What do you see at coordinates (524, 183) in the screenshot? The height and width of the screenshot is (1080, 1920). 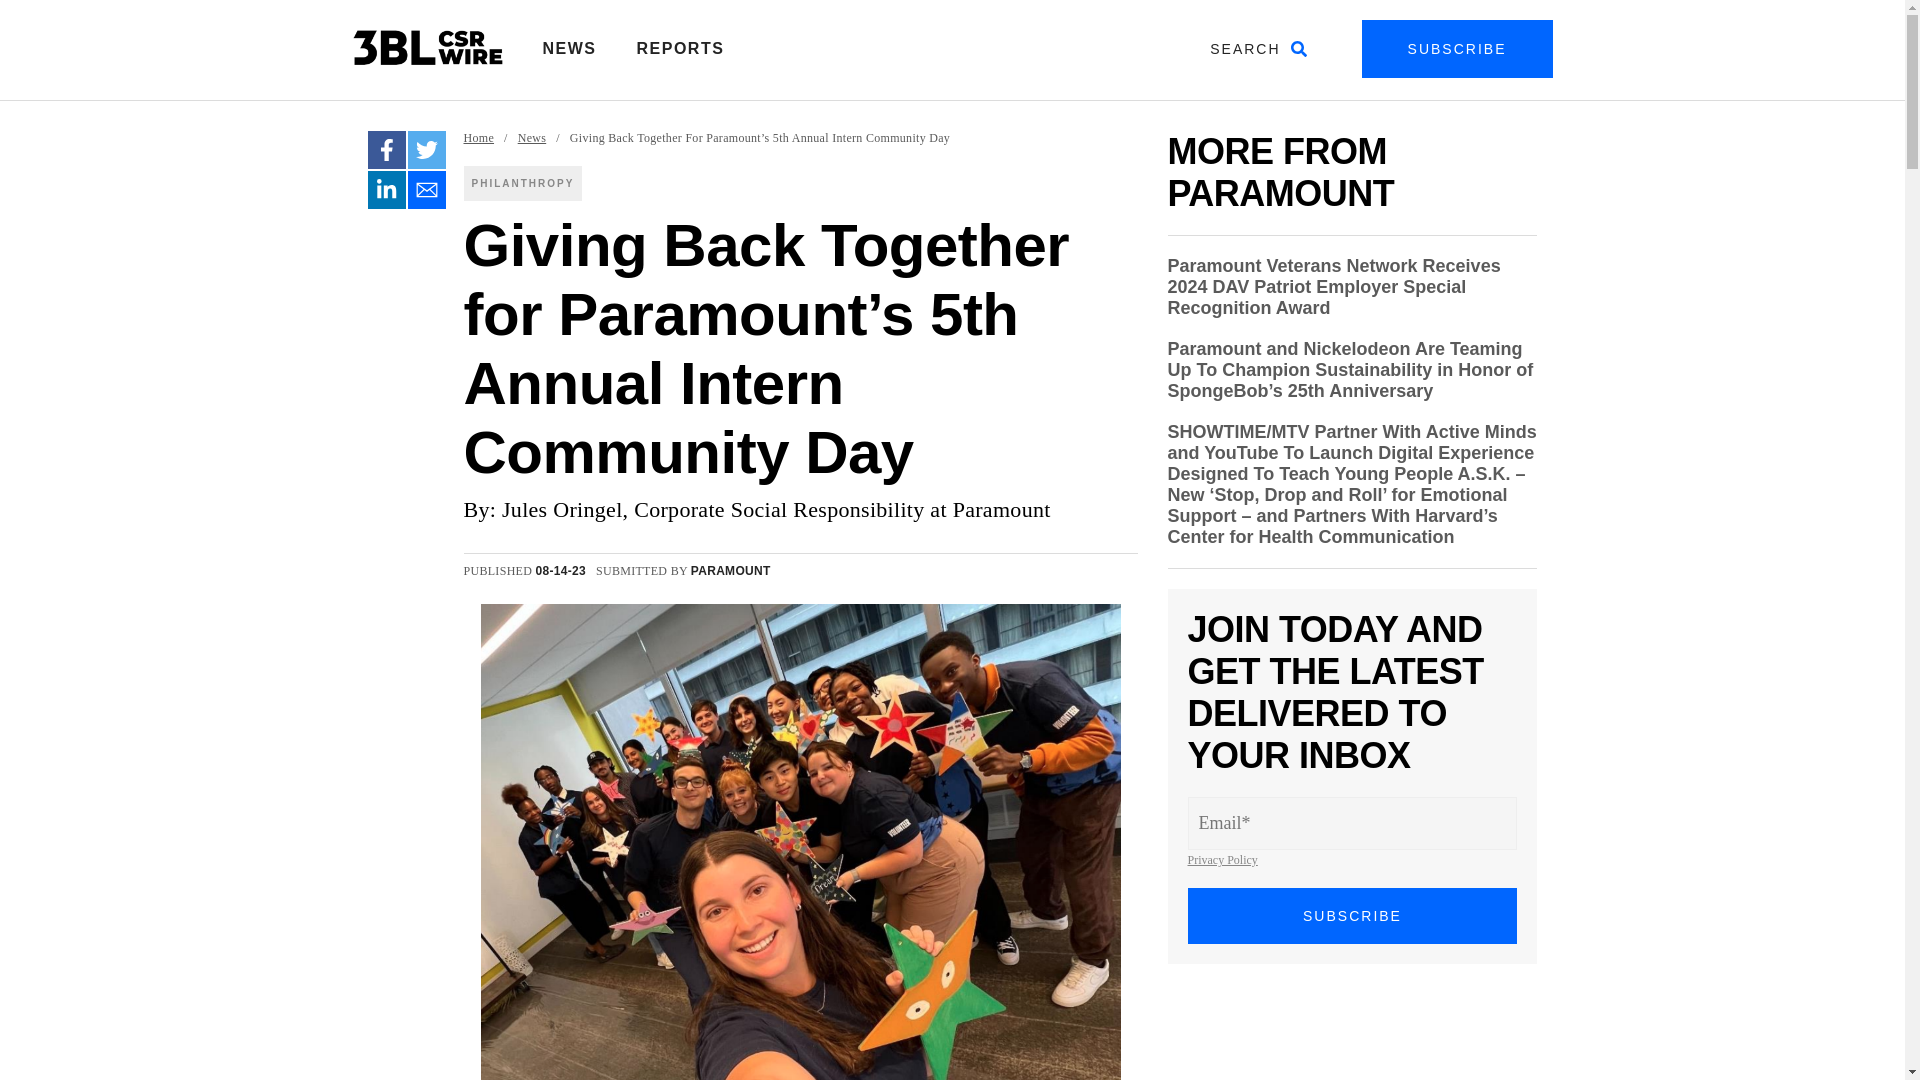 I see `PHILANTHROPY` at bounding box center [524, 183].